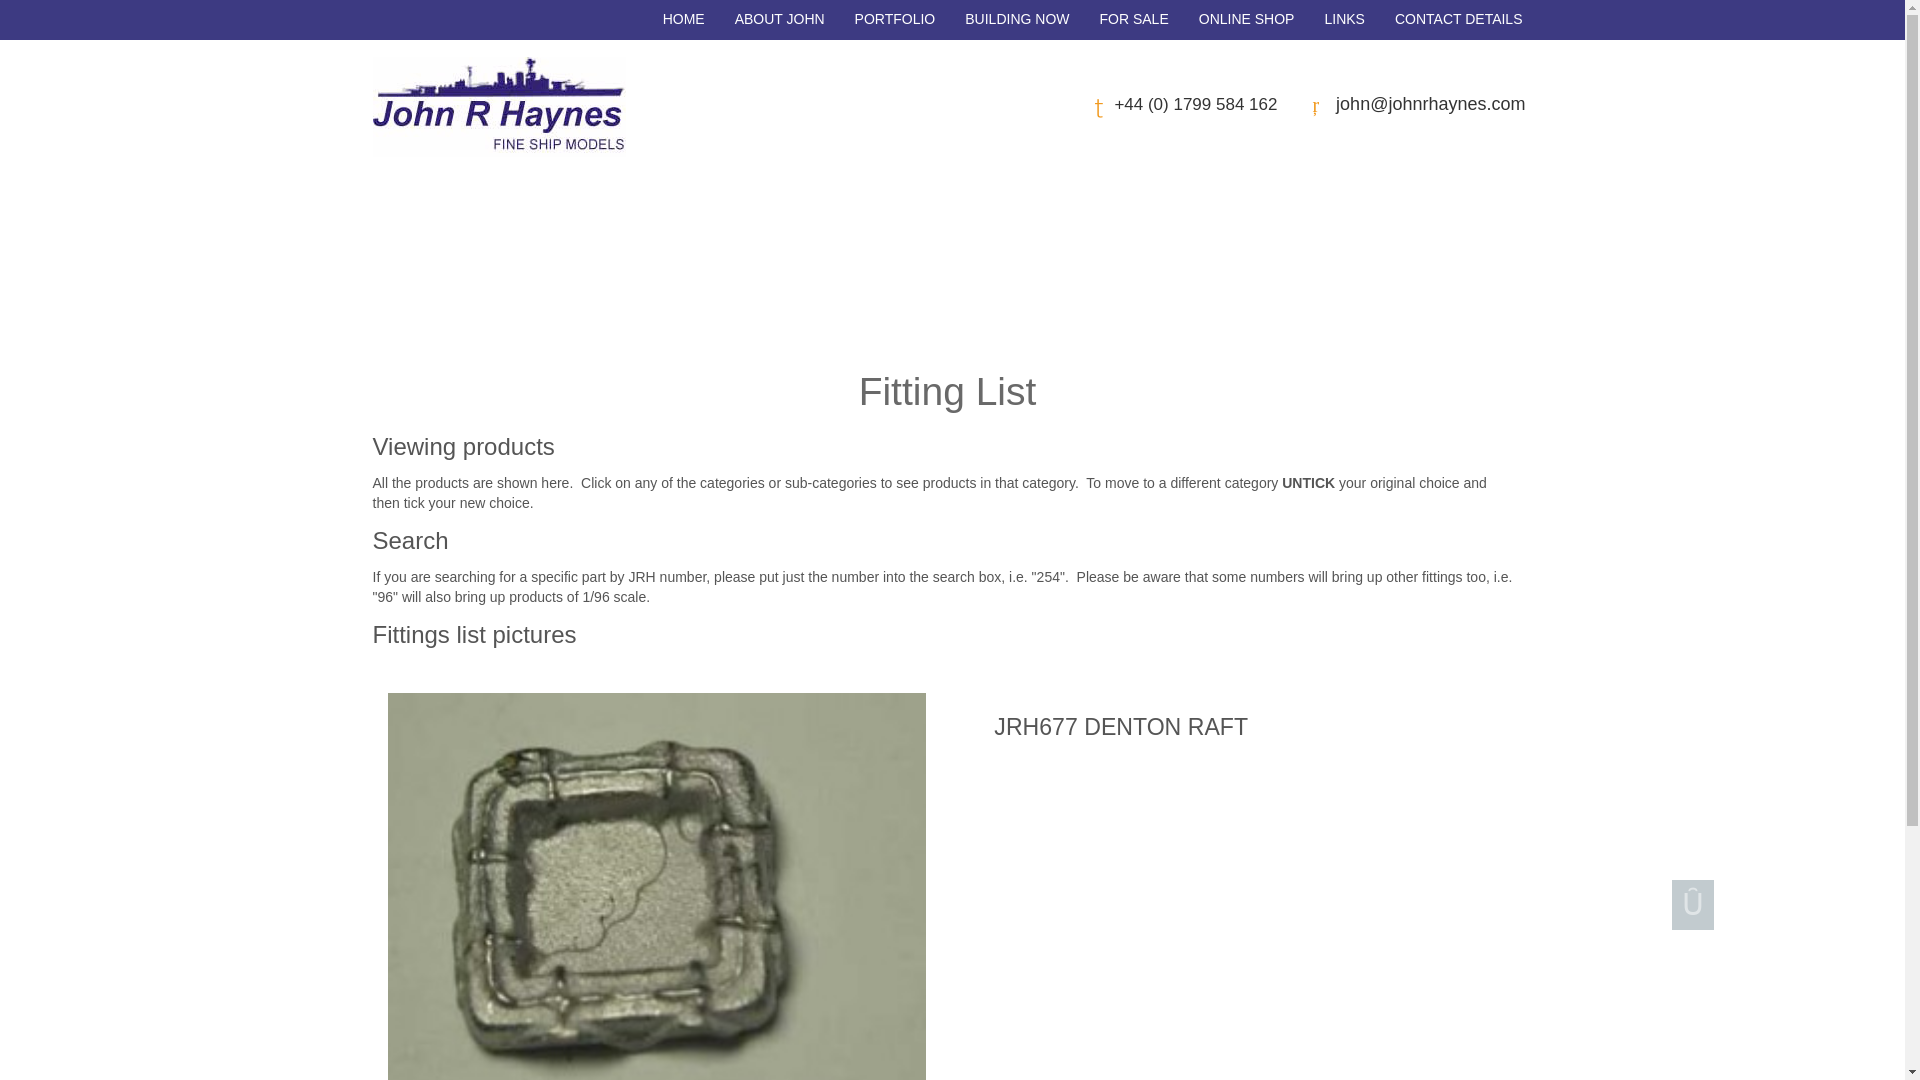 The image size is (1920, 1080). I want to click on ONLINE SHOP, so click(1246, 20).